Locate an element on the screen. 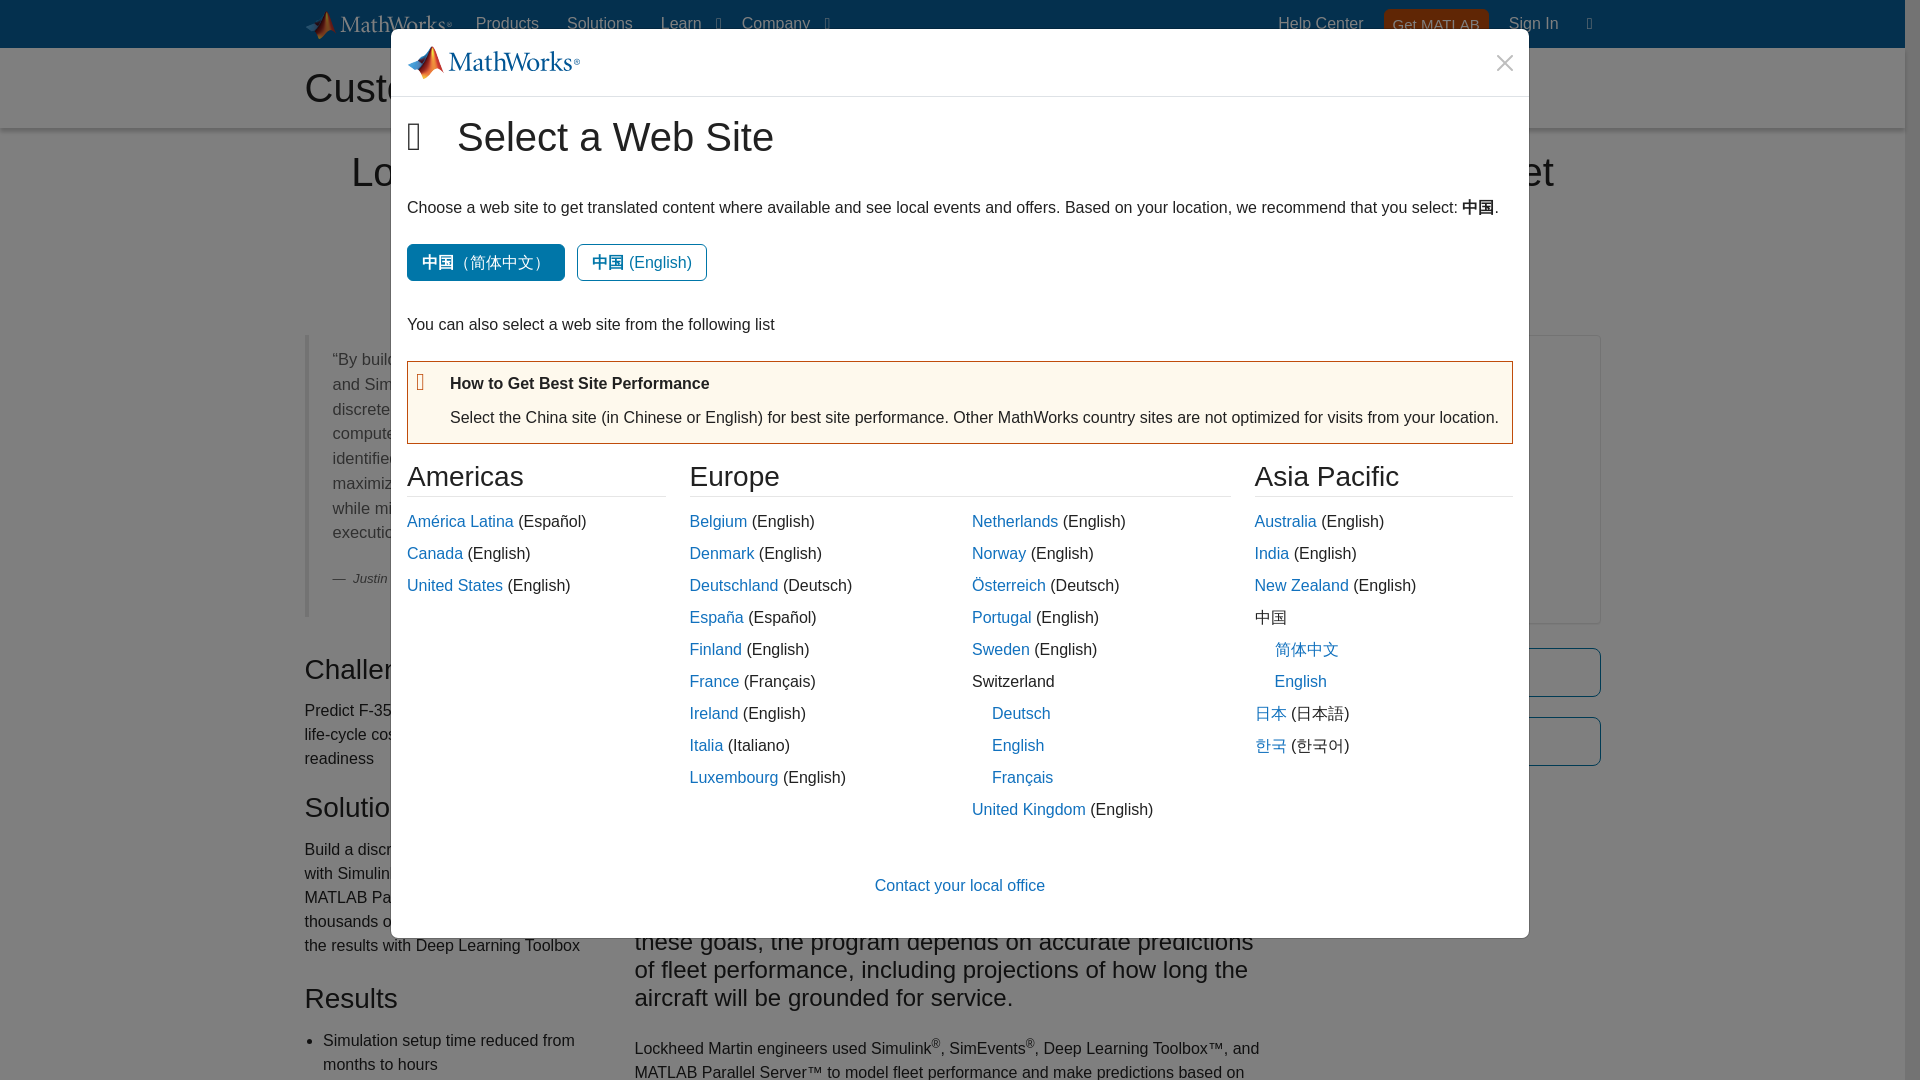 This screenshot has height=1080, width=1920. Learn is located at coordinates (1436, 23).